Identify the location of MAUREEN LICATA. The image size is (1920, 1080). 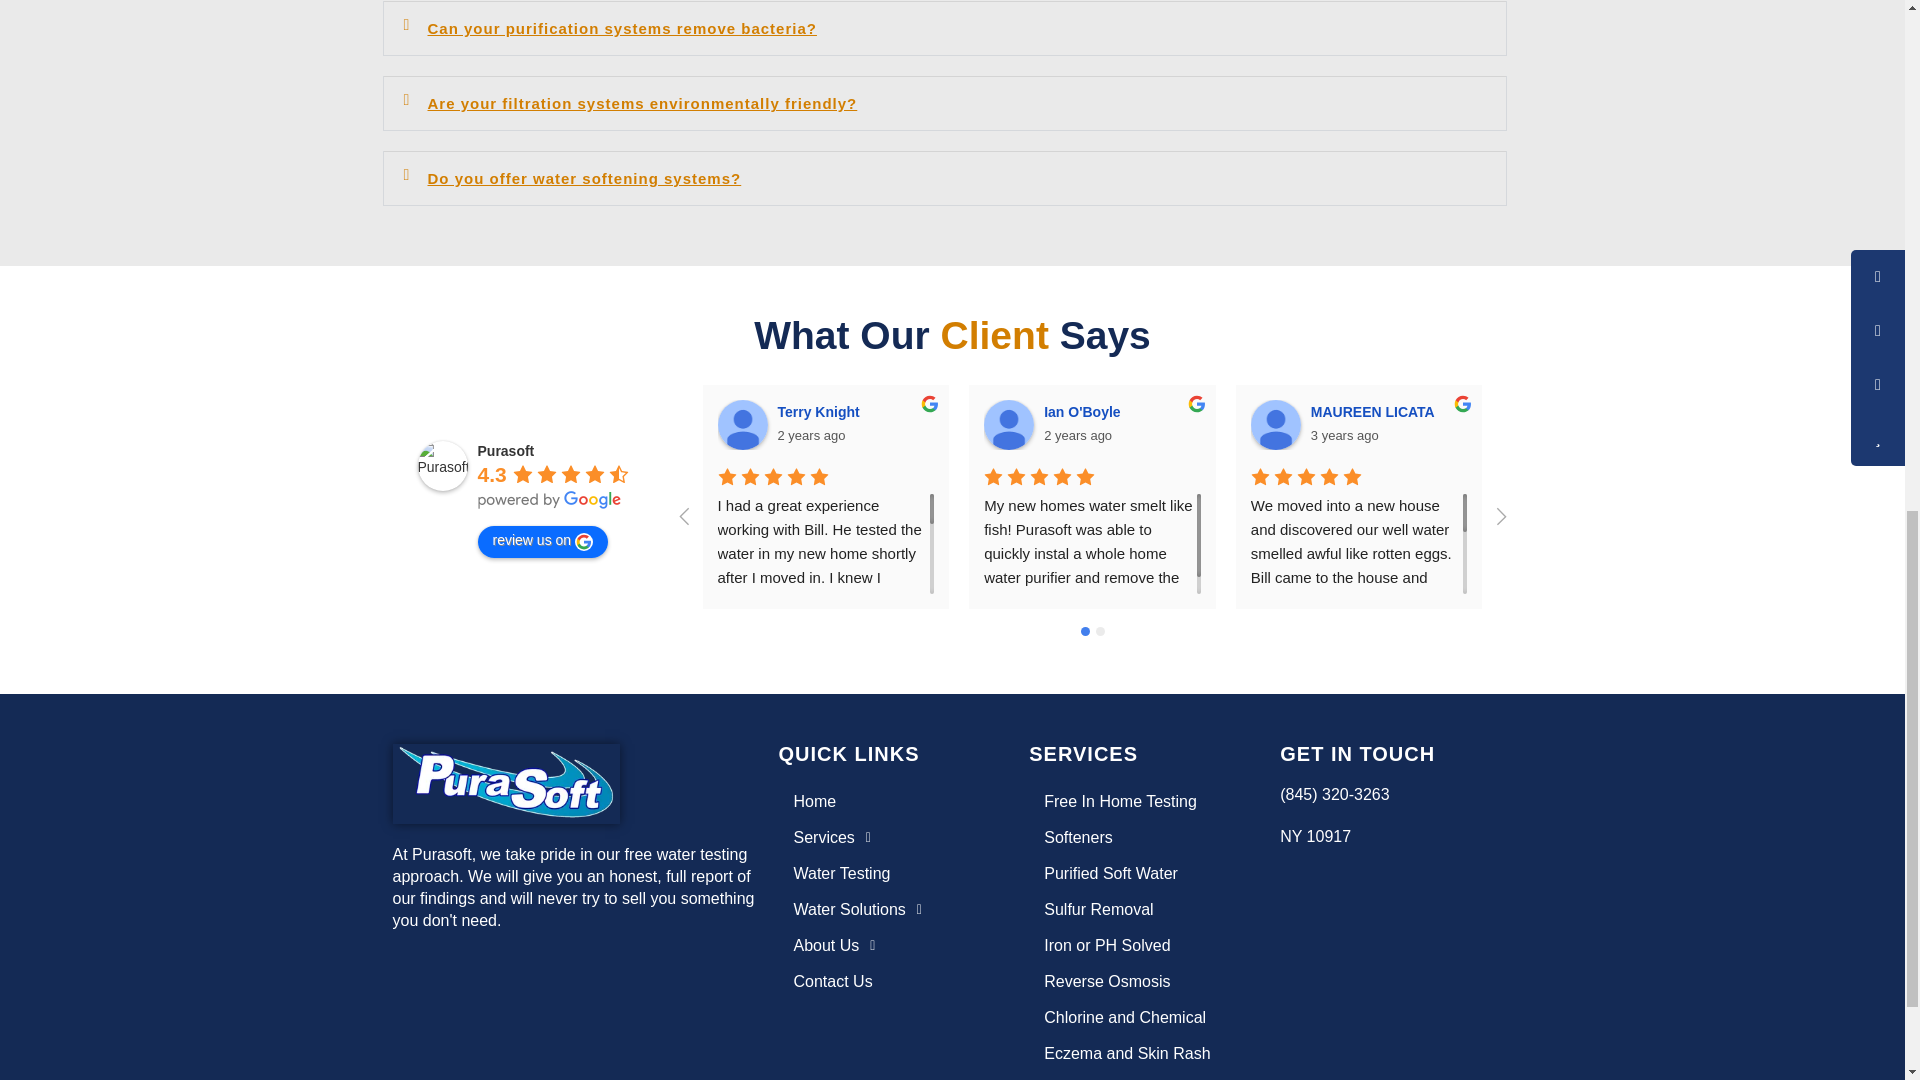
(1276, 424).